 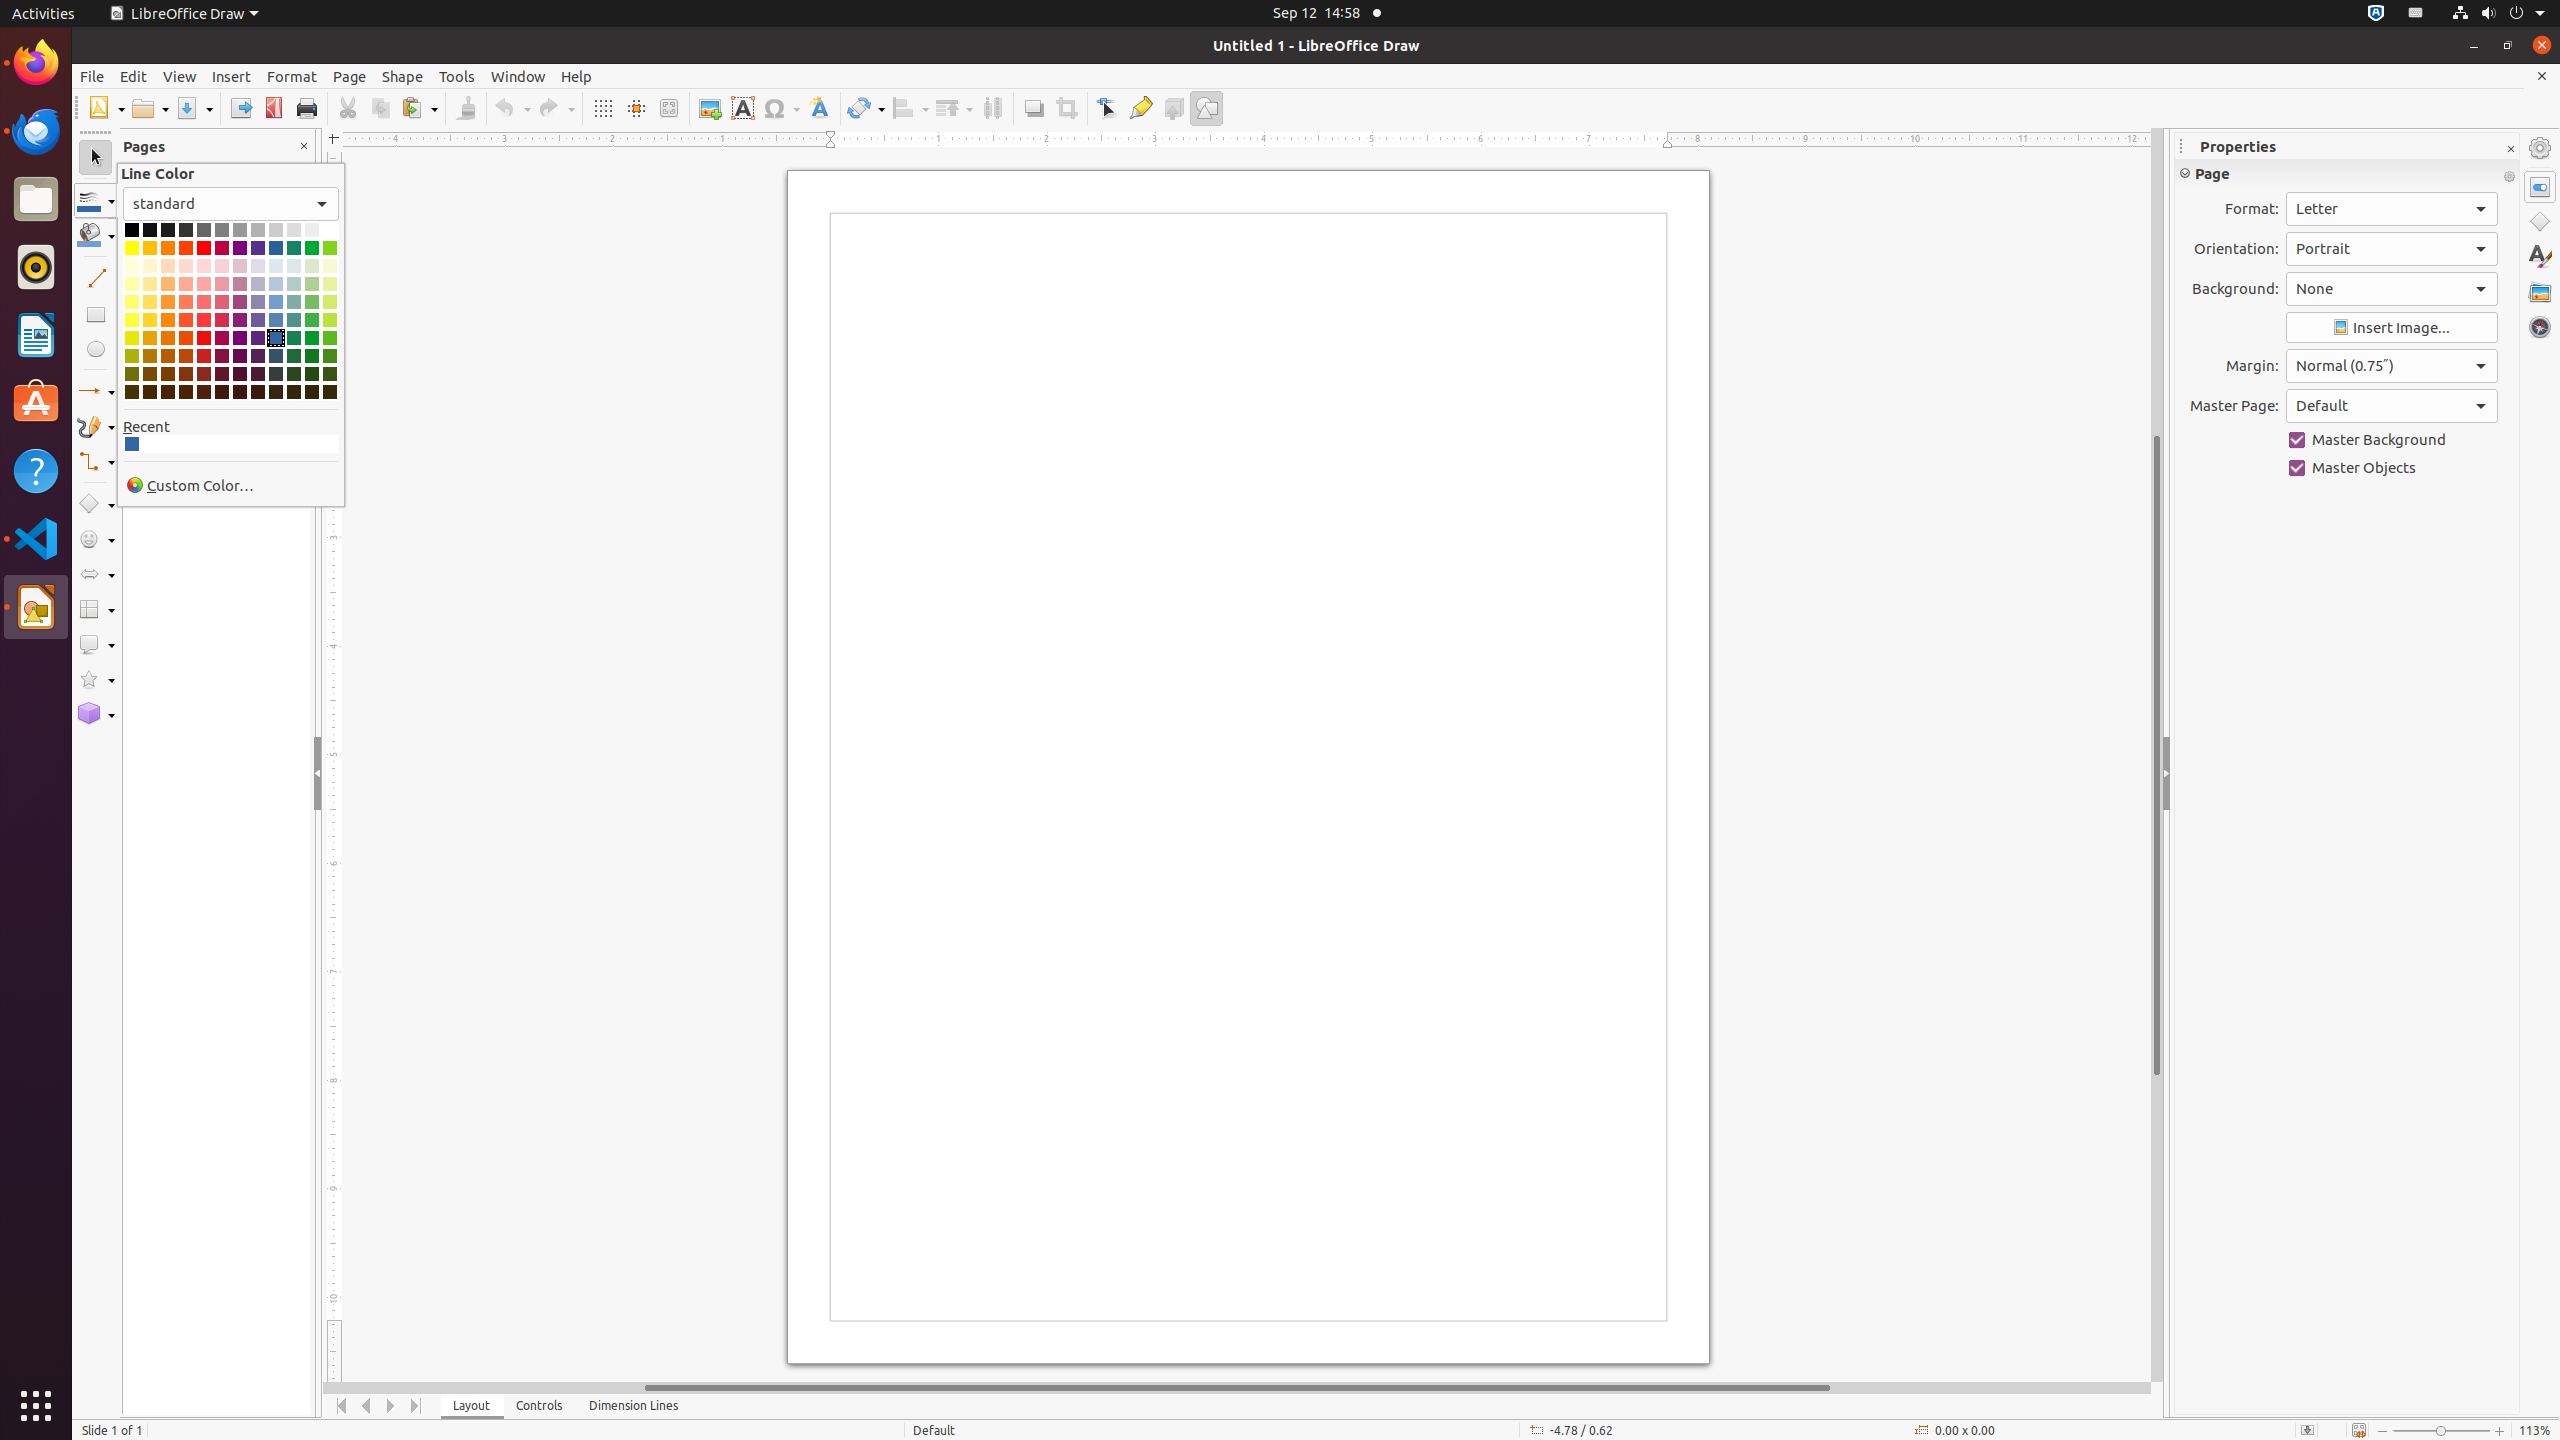 I want to click on Dark Blue 3, so click(x=276, y=374).